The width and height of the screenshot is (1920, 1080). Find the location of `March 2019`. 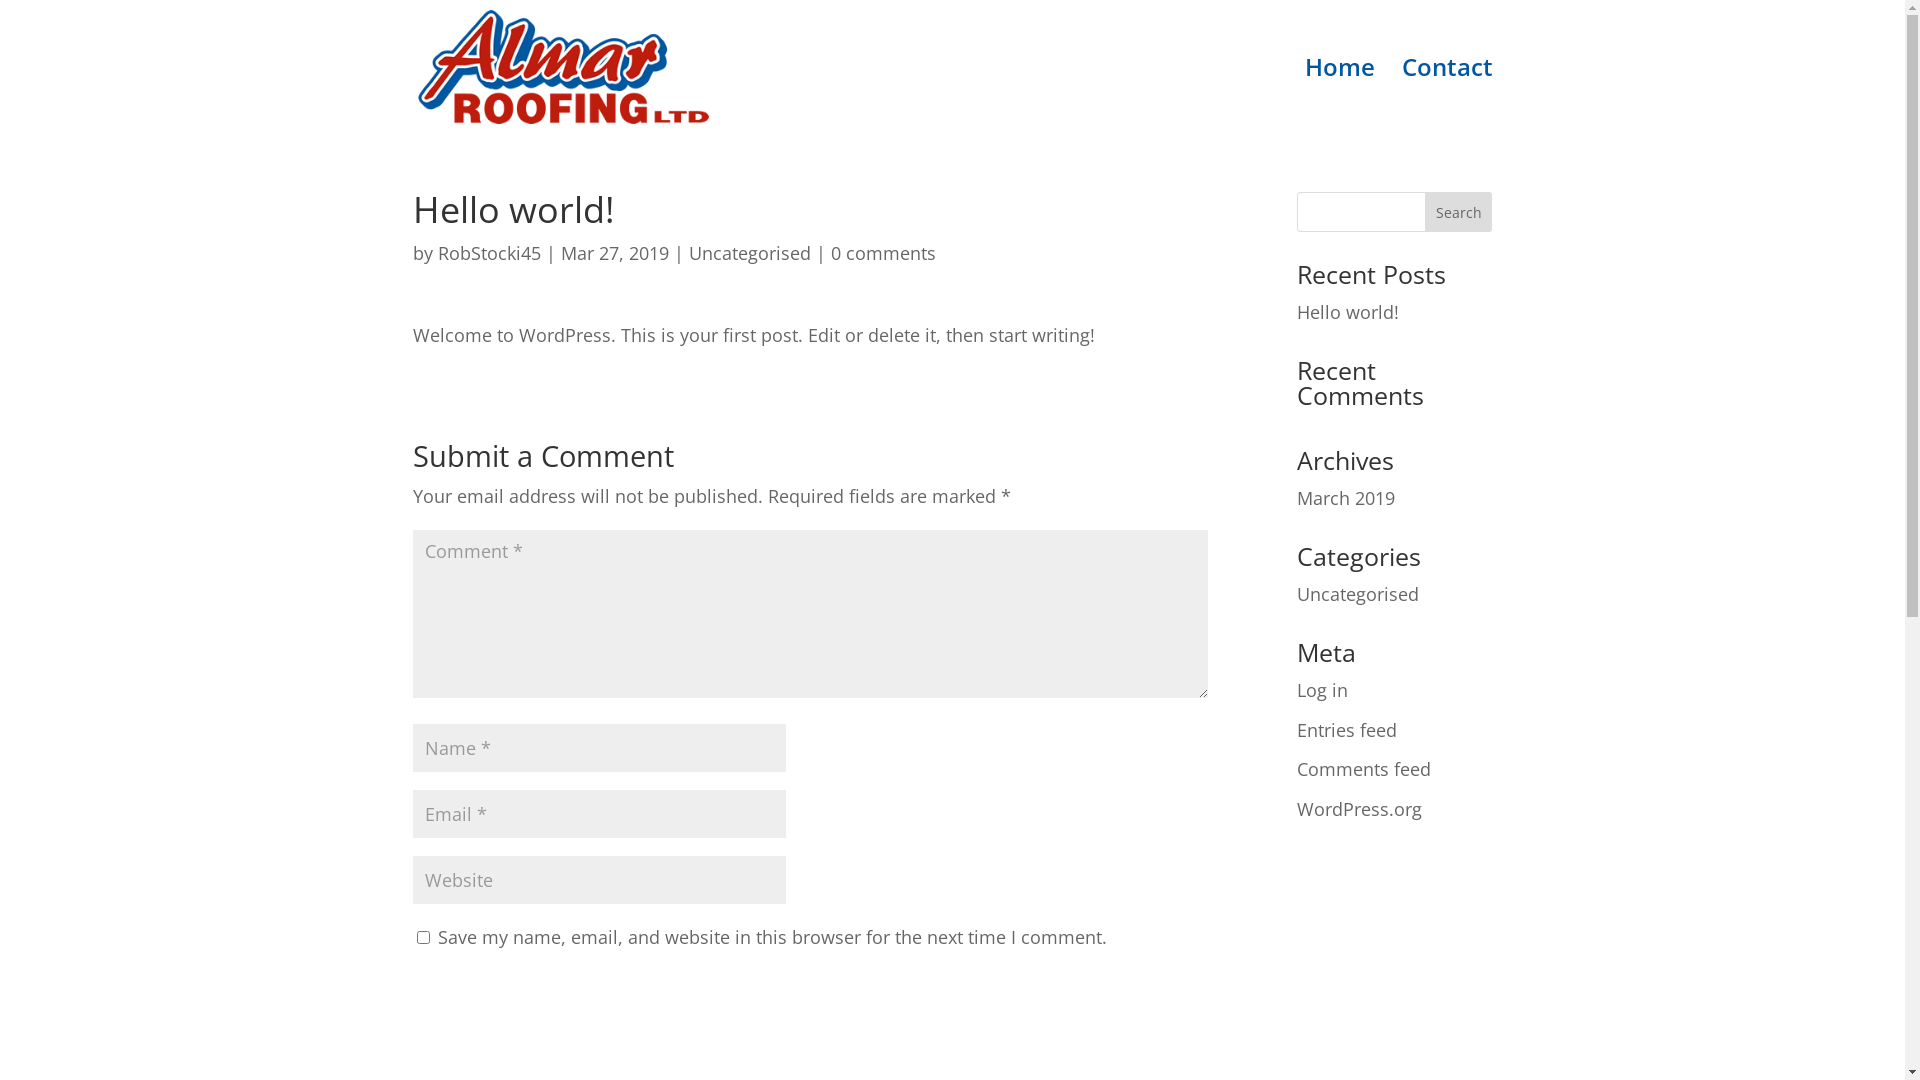

March 2019 is located at coordinates (1346, 498).